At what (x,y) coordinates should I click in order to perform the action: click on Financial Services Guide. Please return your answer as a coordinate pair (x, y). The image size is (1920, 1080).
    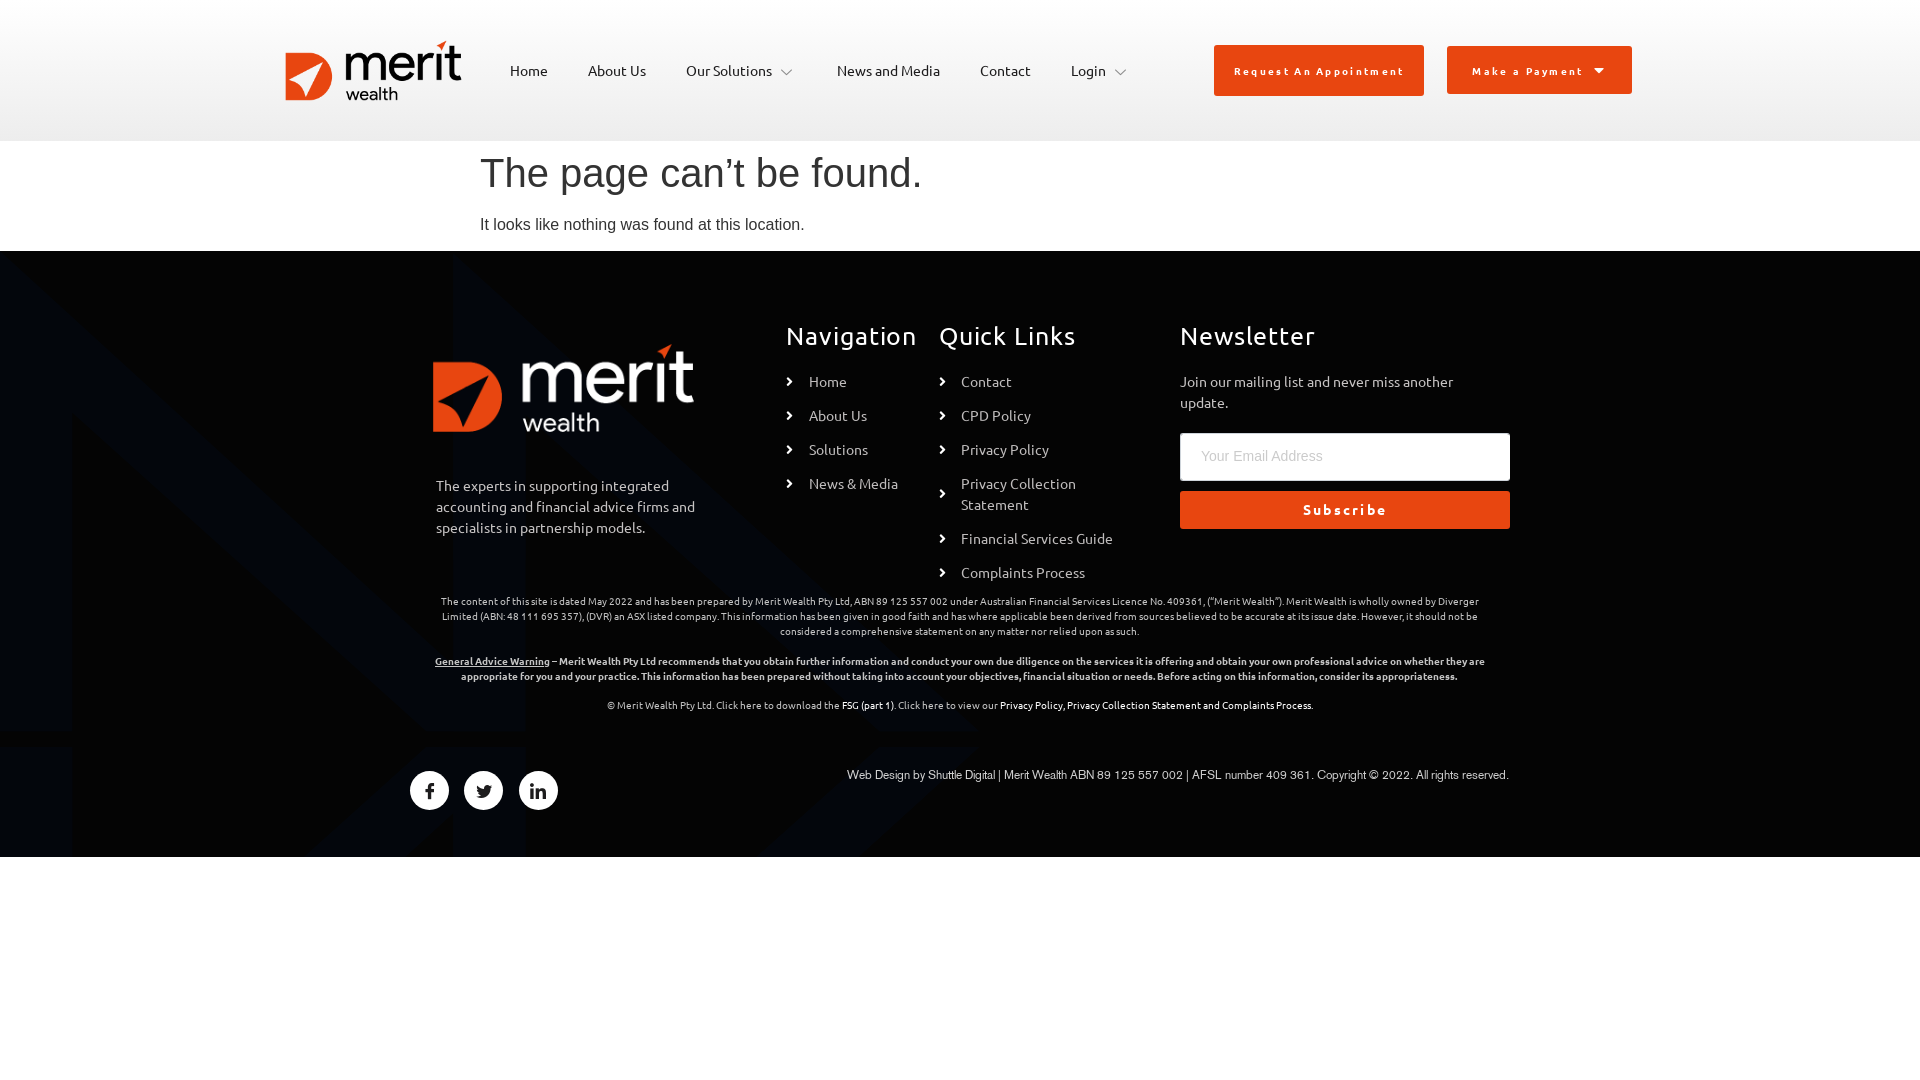
    Looking at the image, I should click on (1034, 538).